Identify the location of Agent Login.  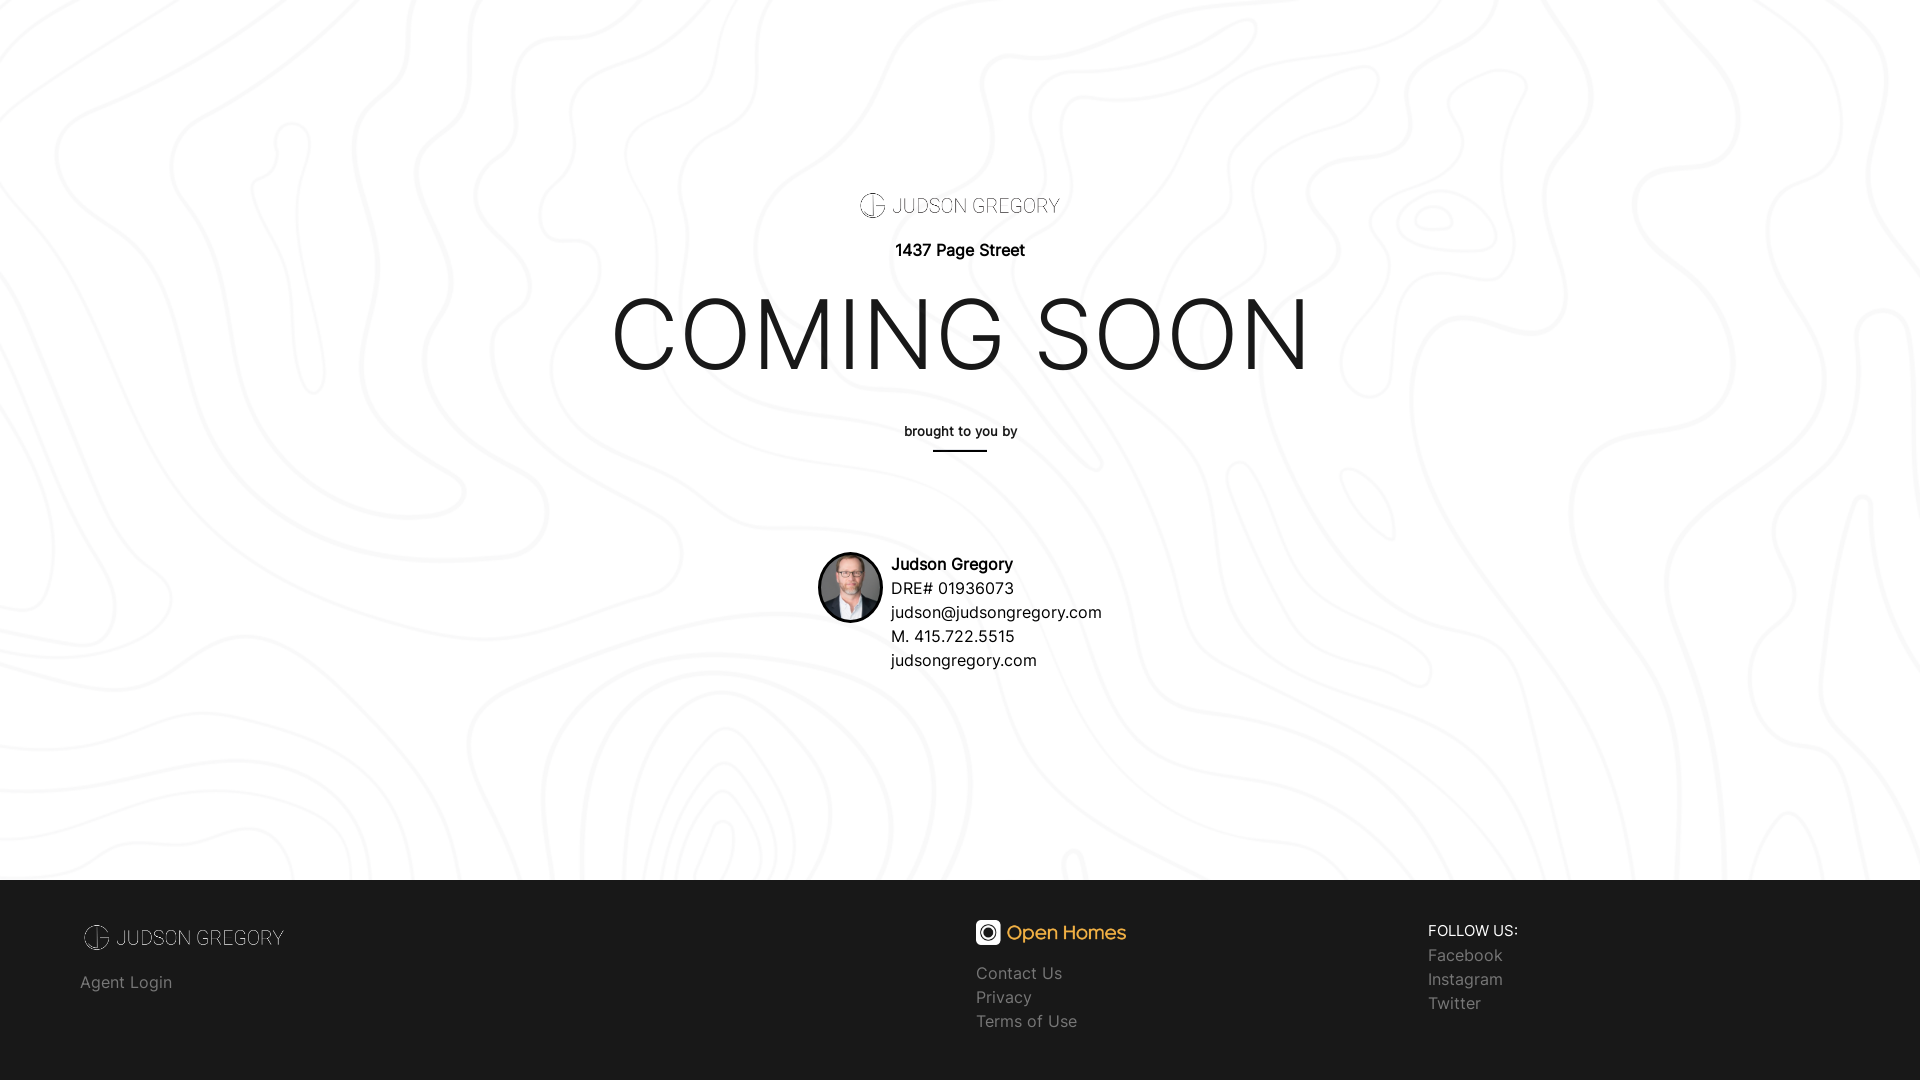
(126, 982).